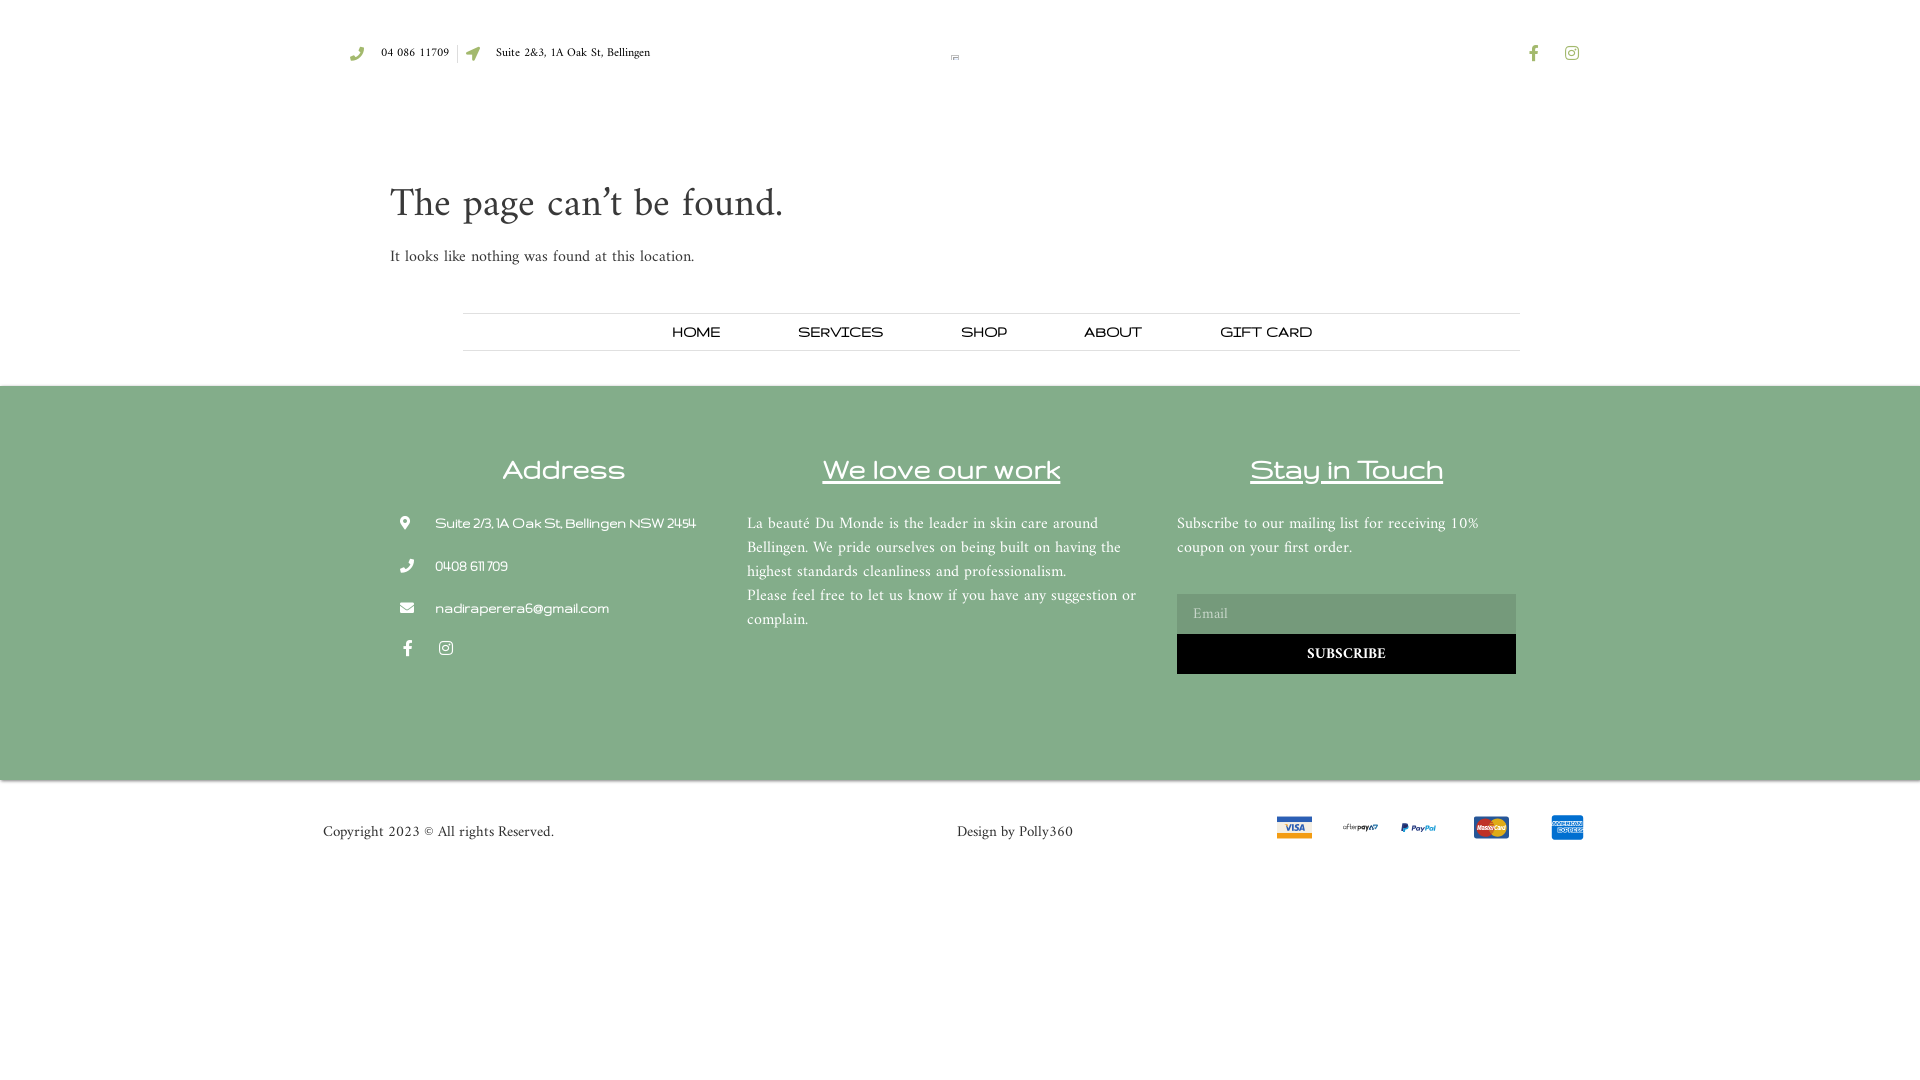 This screenshot has height=1080, width=1920. Describe the element at coordinates (1046, 832) in the screenshot. I see `Polly360` at that location.